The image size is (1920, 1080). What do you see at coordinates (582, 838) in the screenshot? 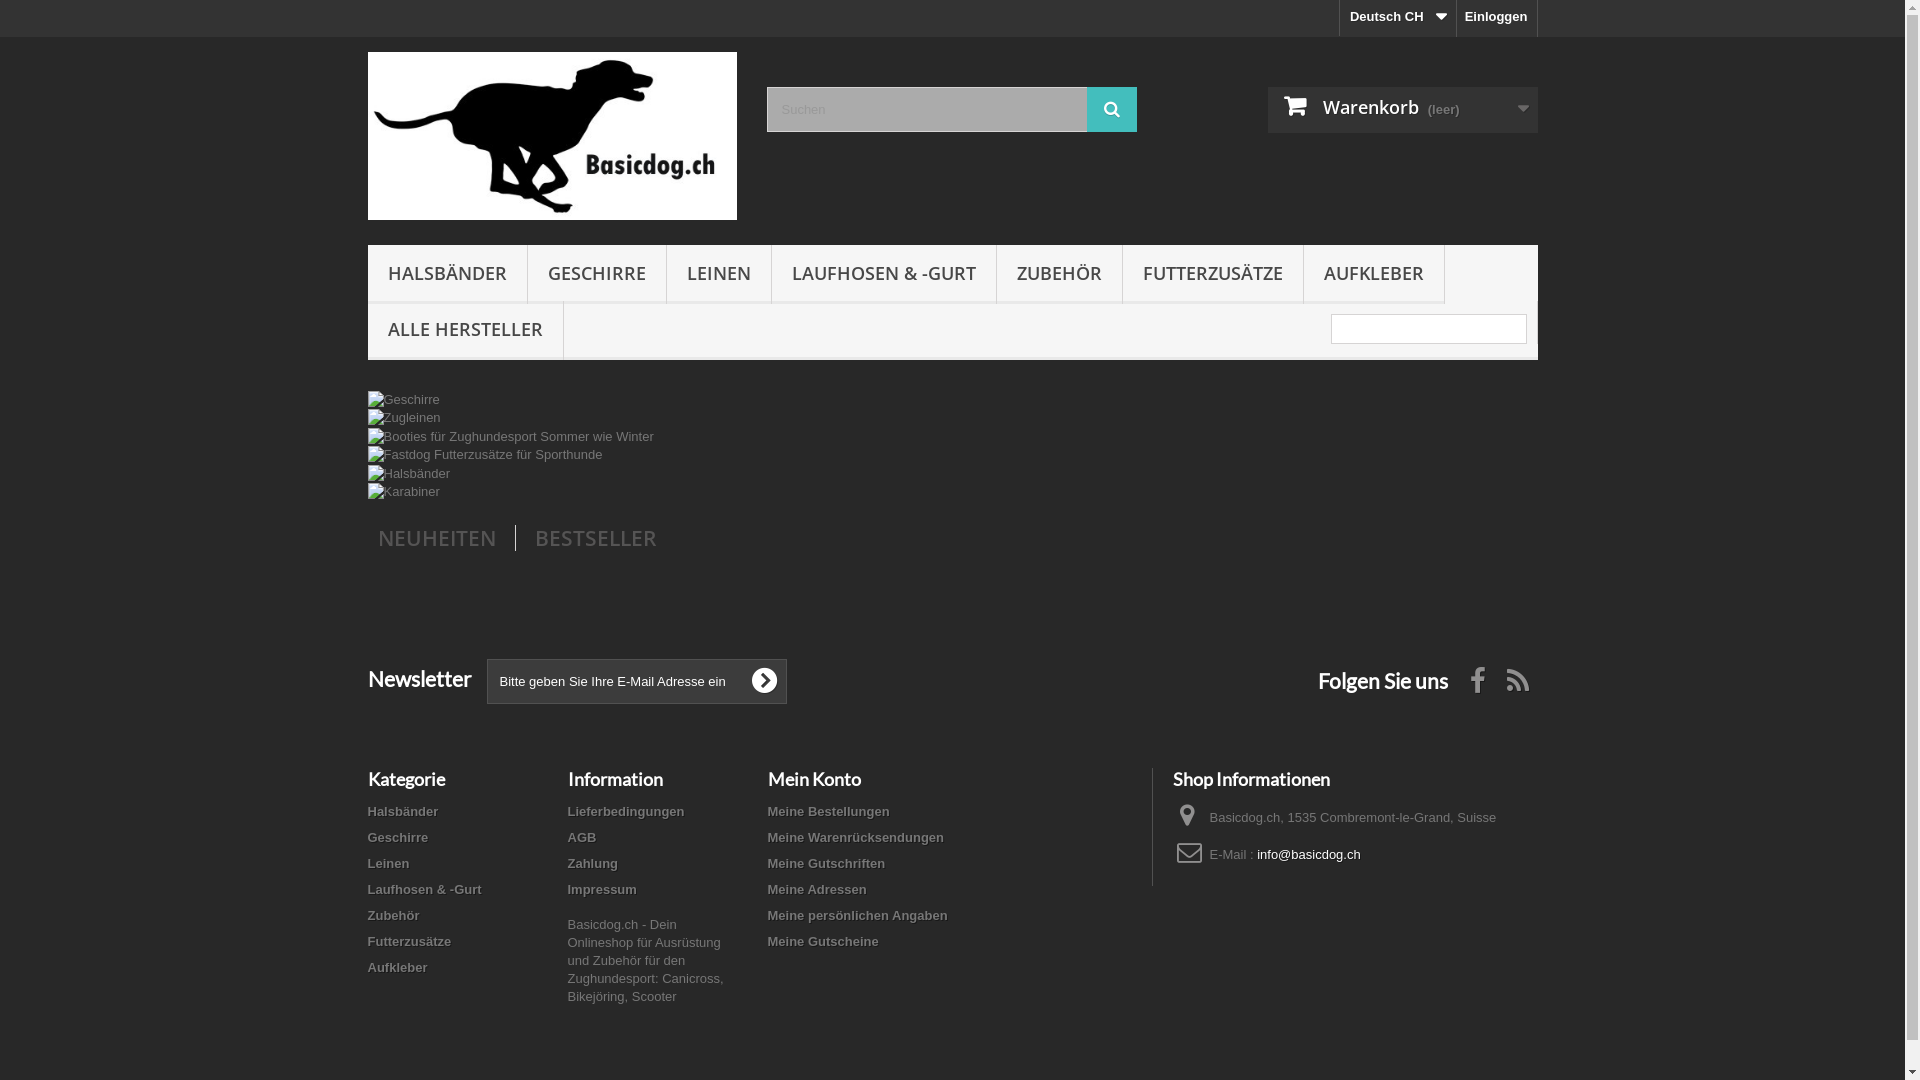
I see `AGB` at bounding box center [582, 838].